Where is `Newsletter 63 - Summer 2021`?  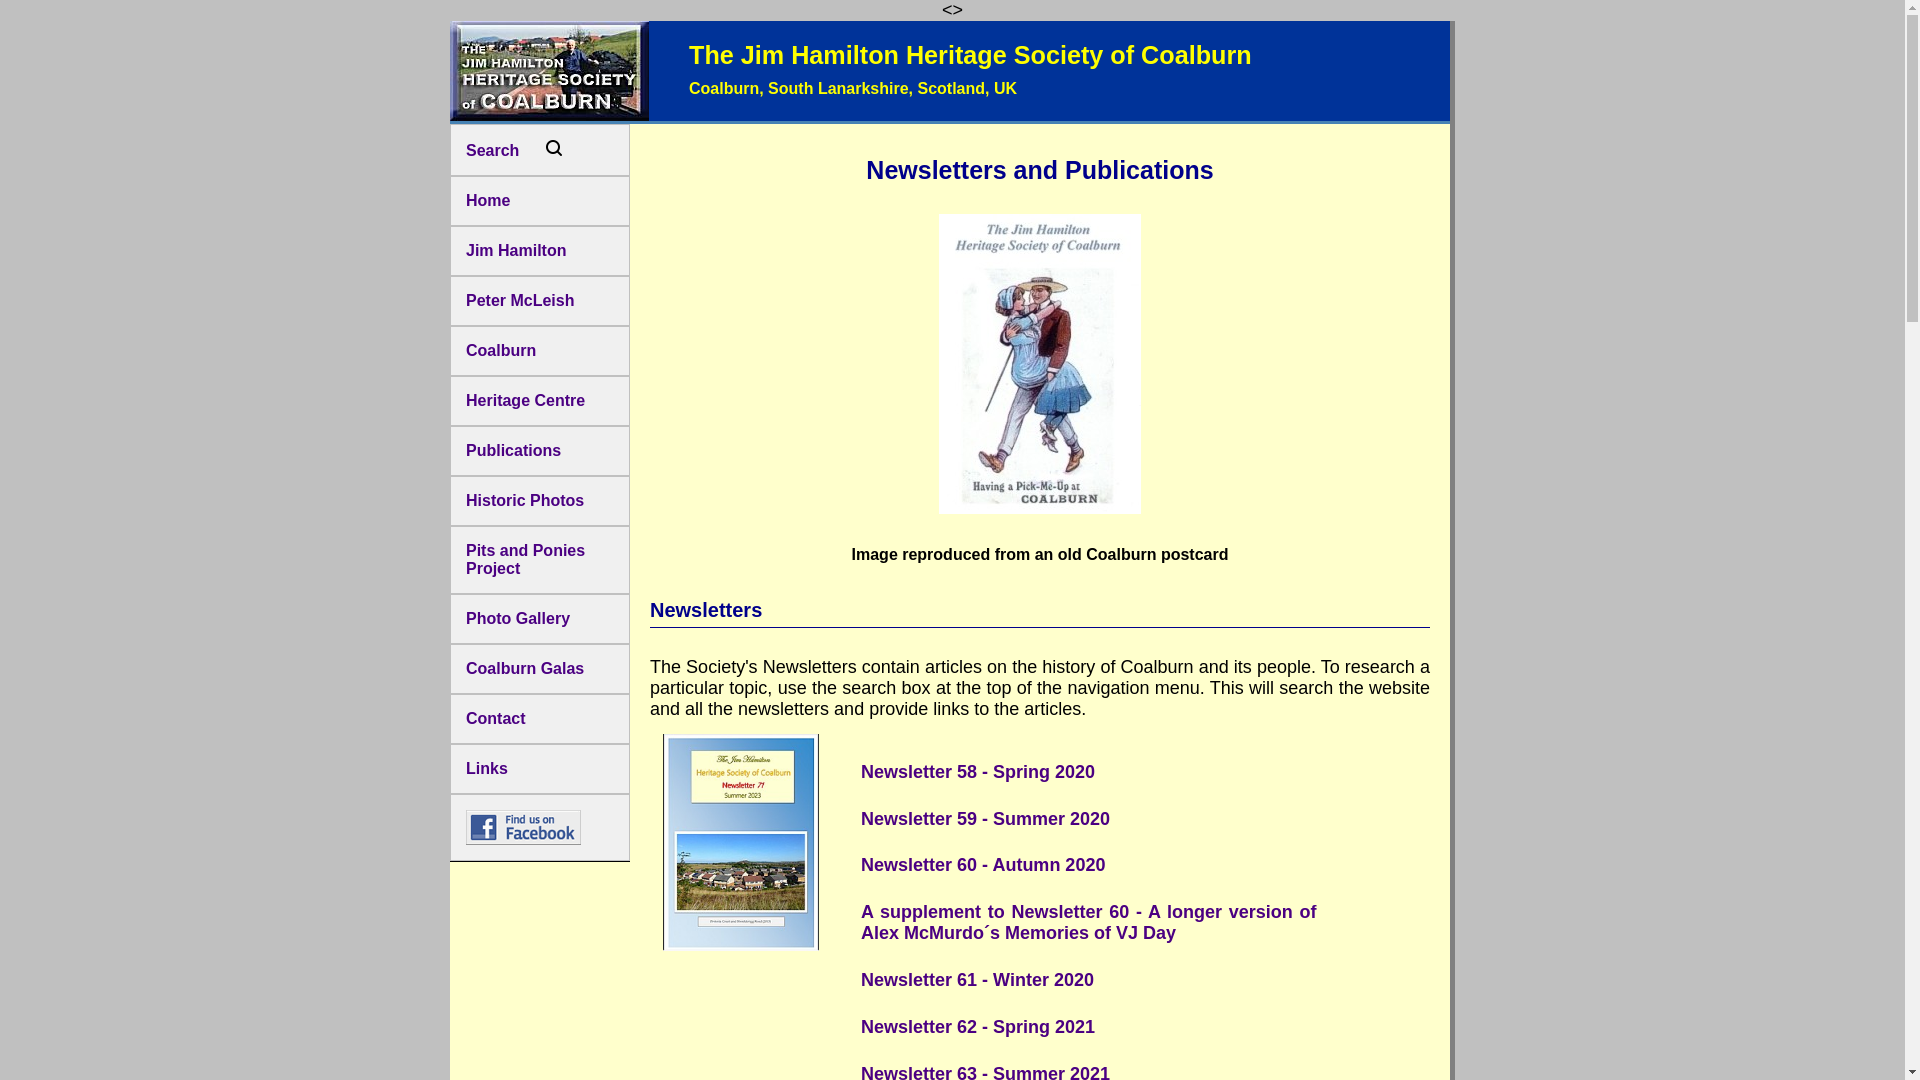
Newsletter 63 - Summer 2021 is located at coordinates (1088, 1067).